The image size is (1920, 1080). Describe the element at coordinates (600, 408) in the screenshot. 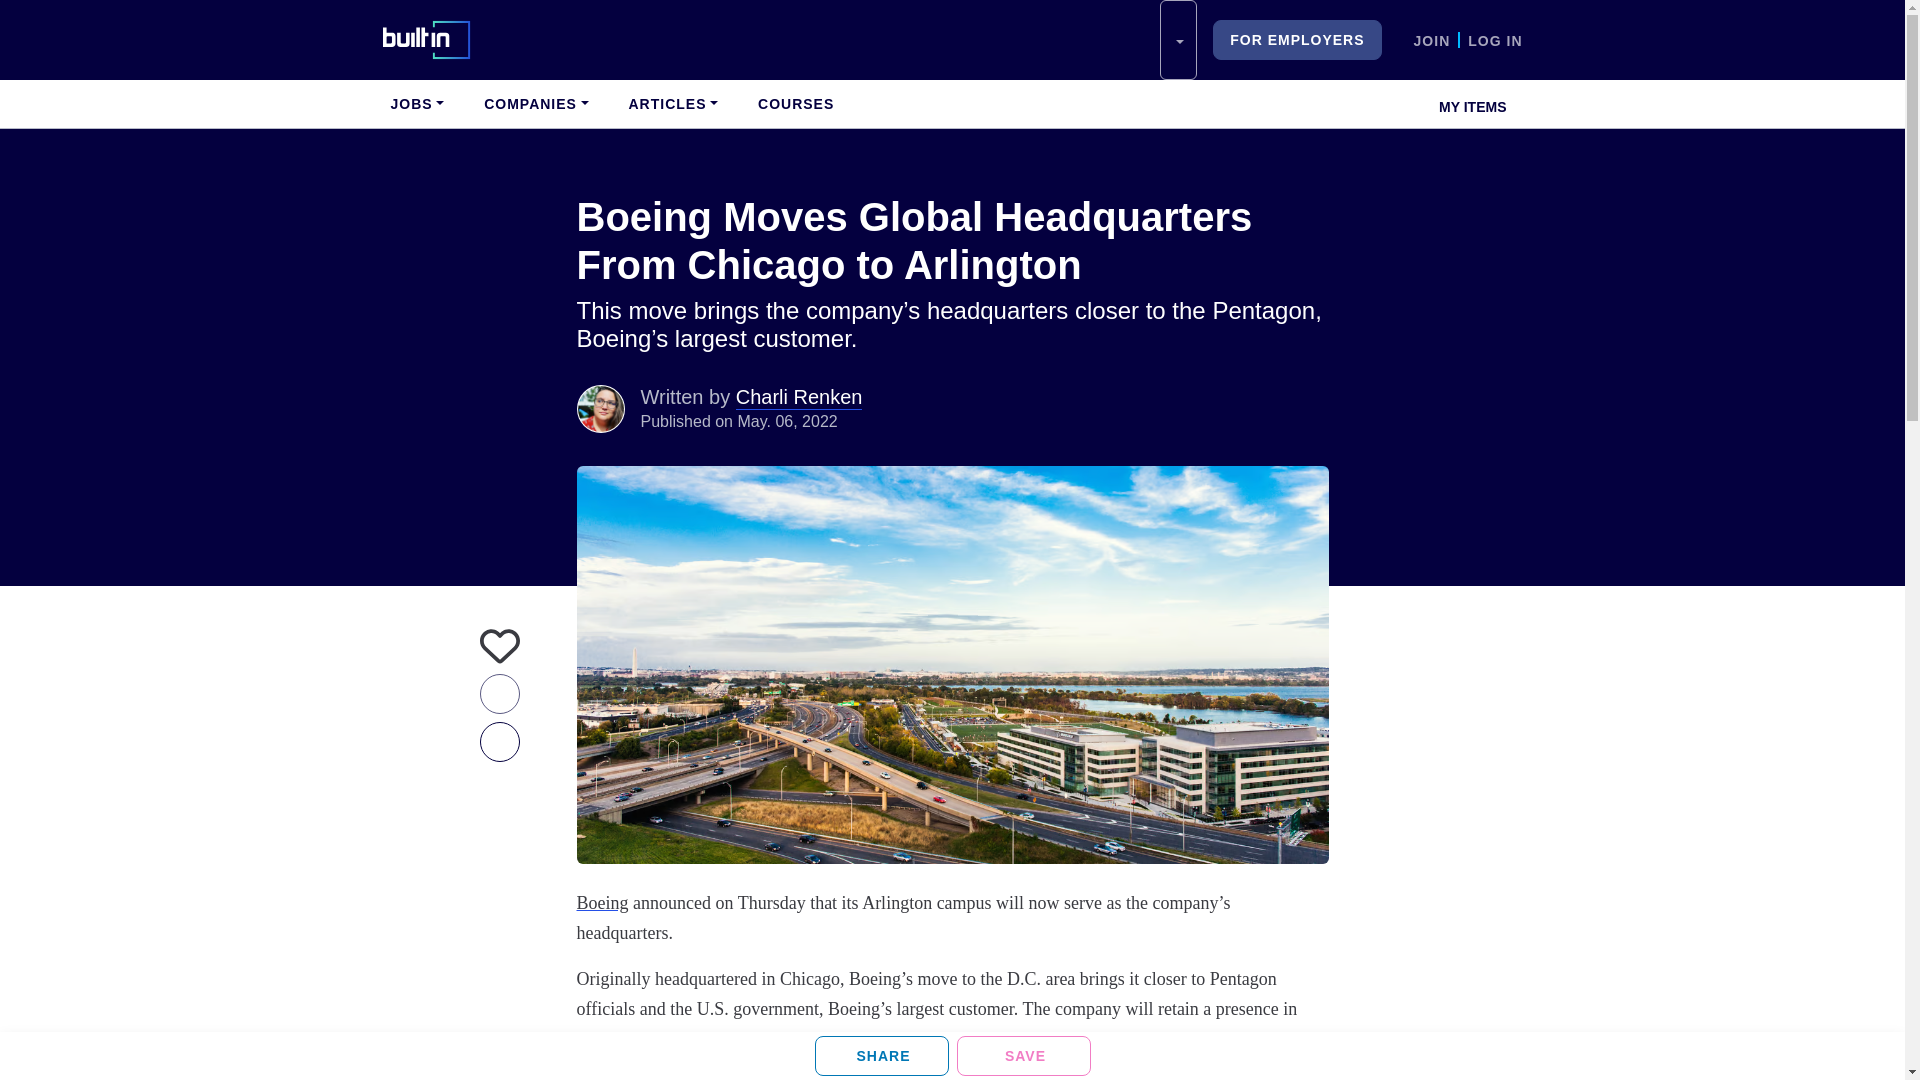

I see `Charli Renken` at that location.